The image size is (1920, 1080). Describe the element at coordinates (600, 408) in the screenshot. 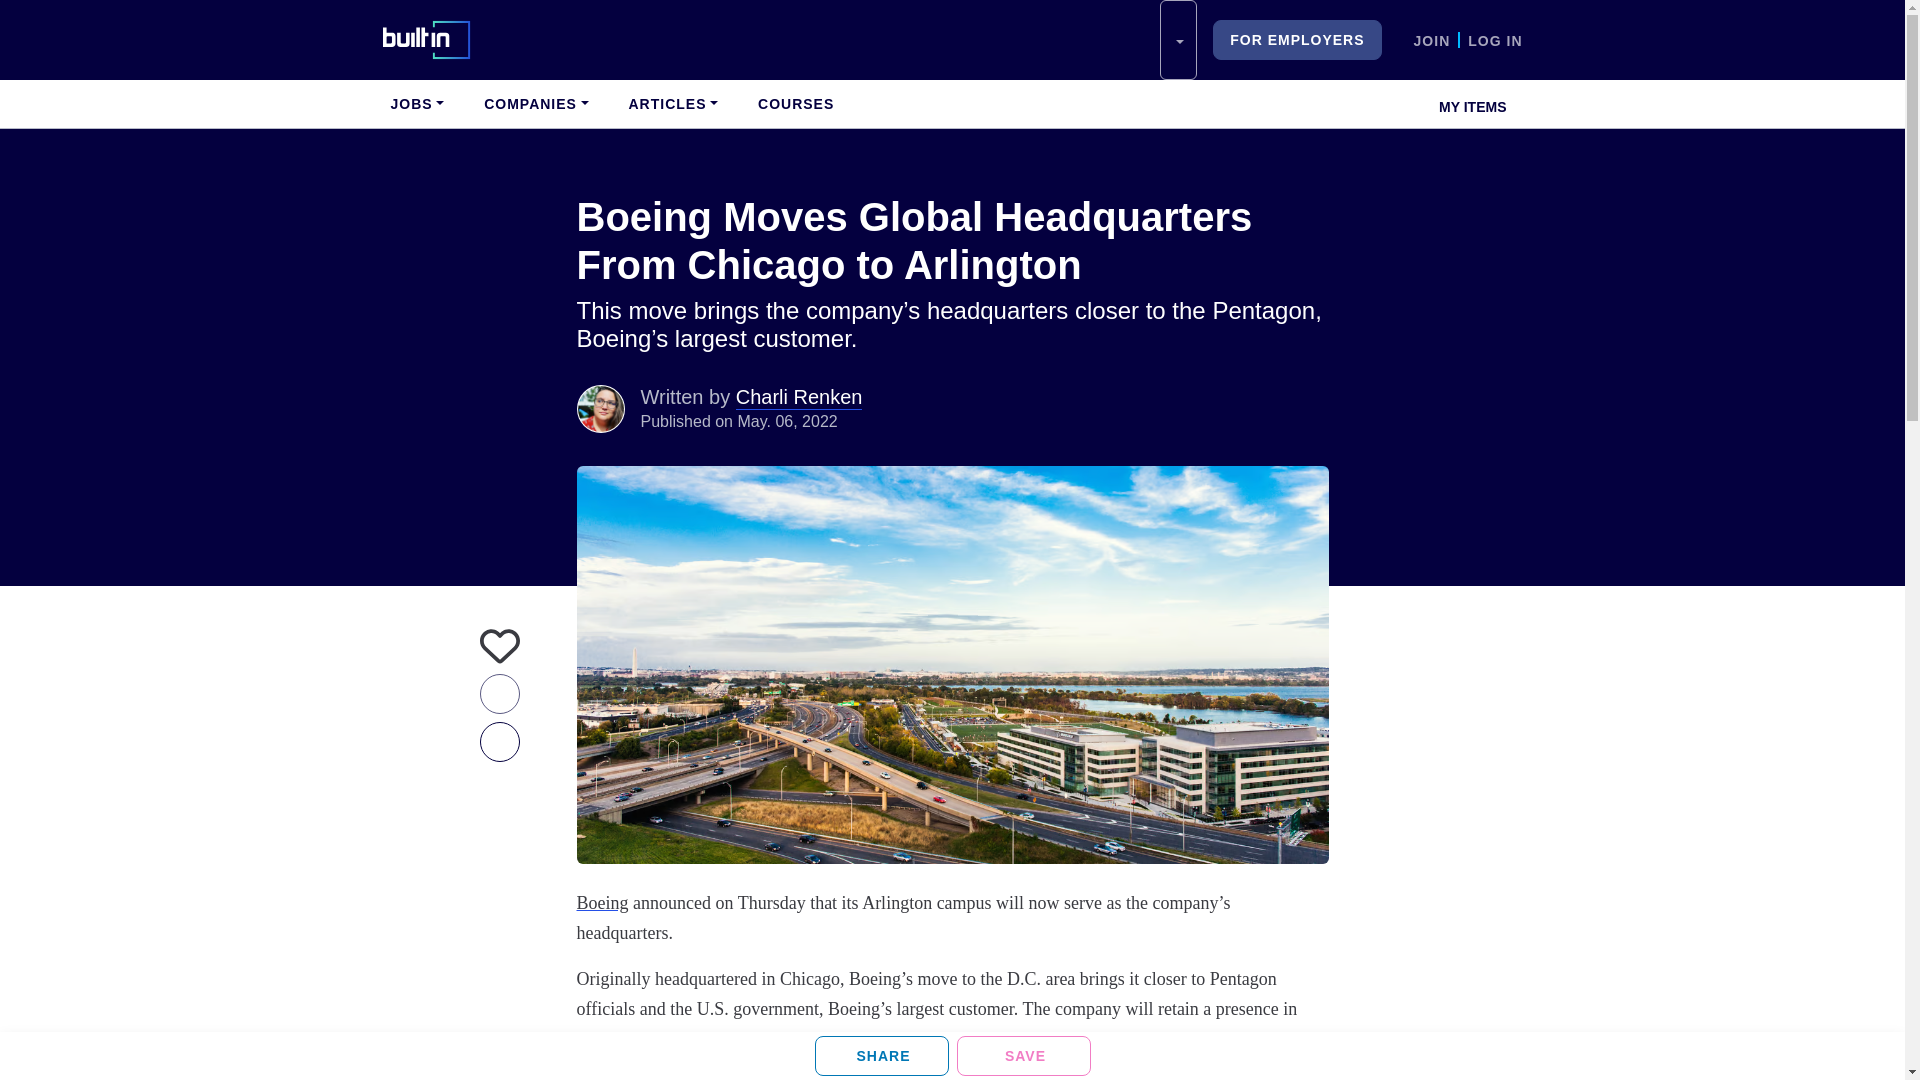

I see `Charli Renken` at that location.